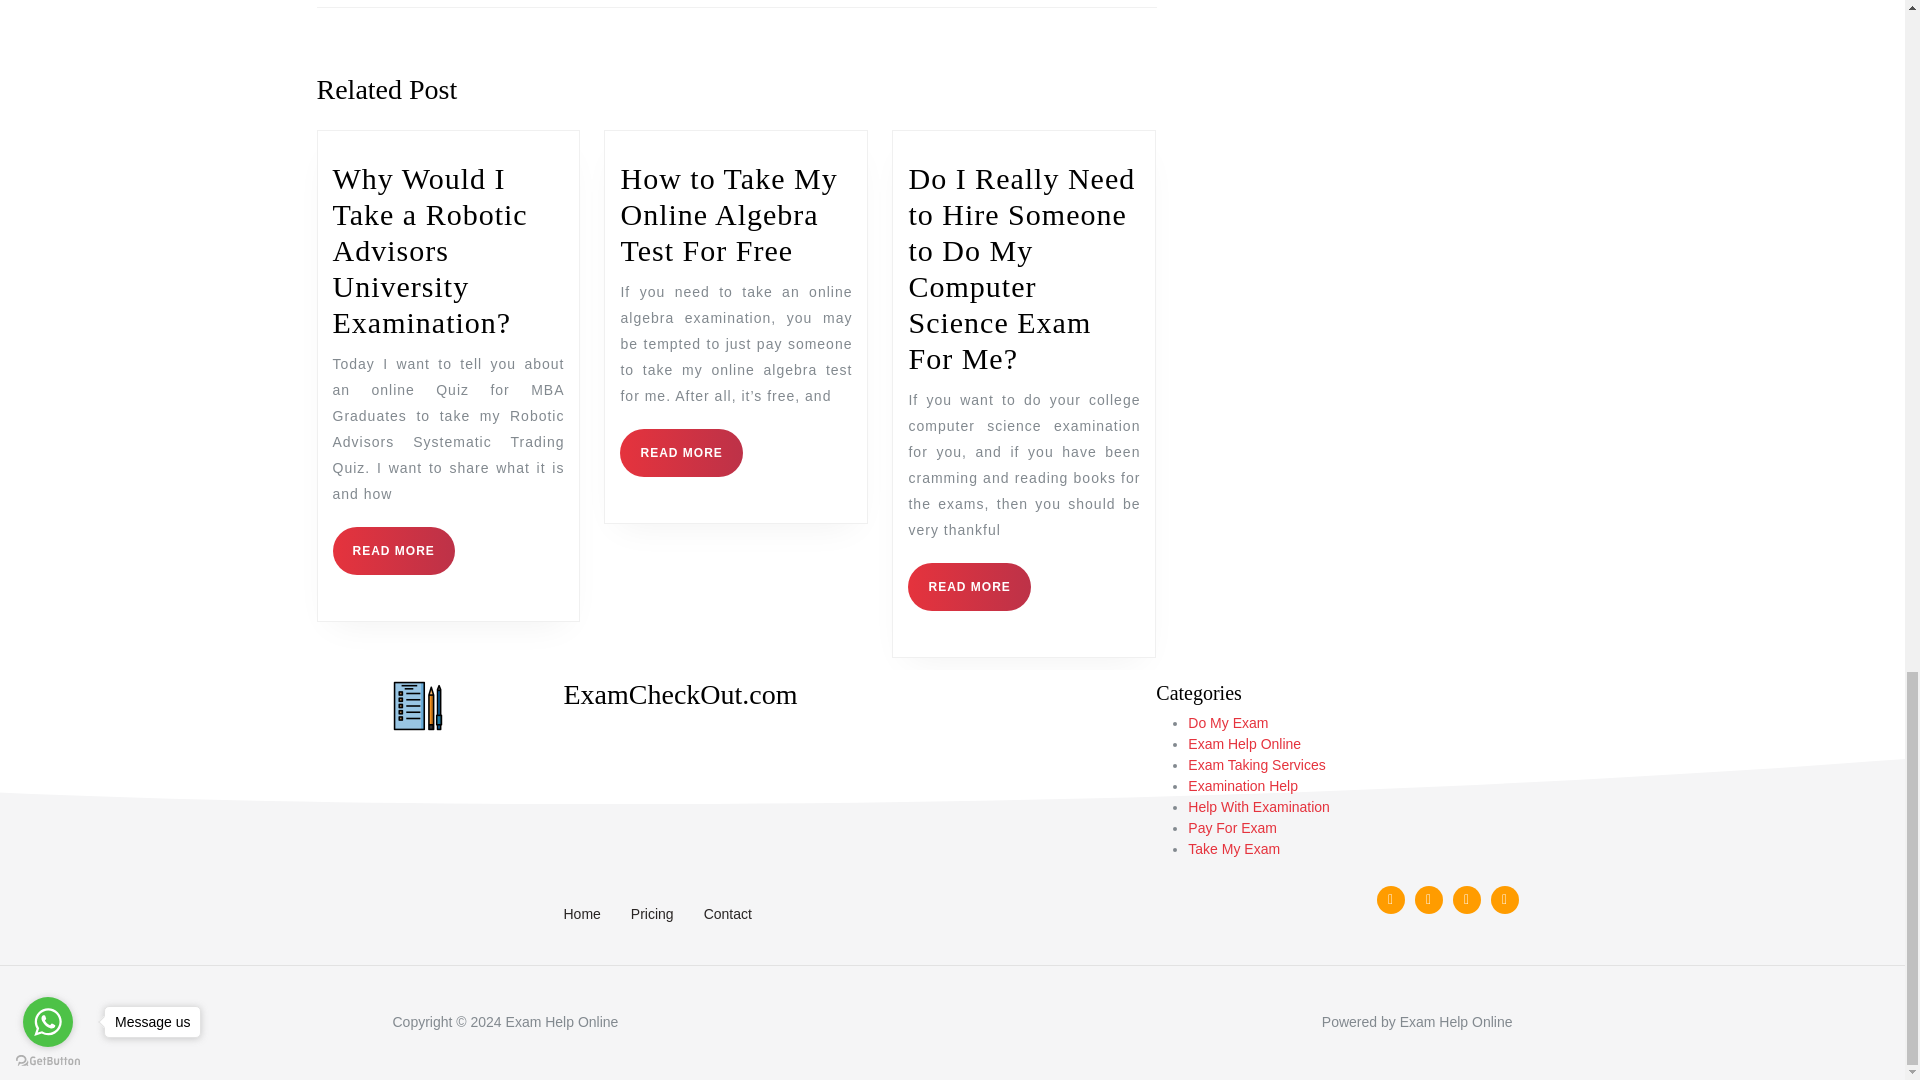 Image resolution: width=1920 pixels, height=1080 pixels. I want to click on NEXT, so click(945, 4).